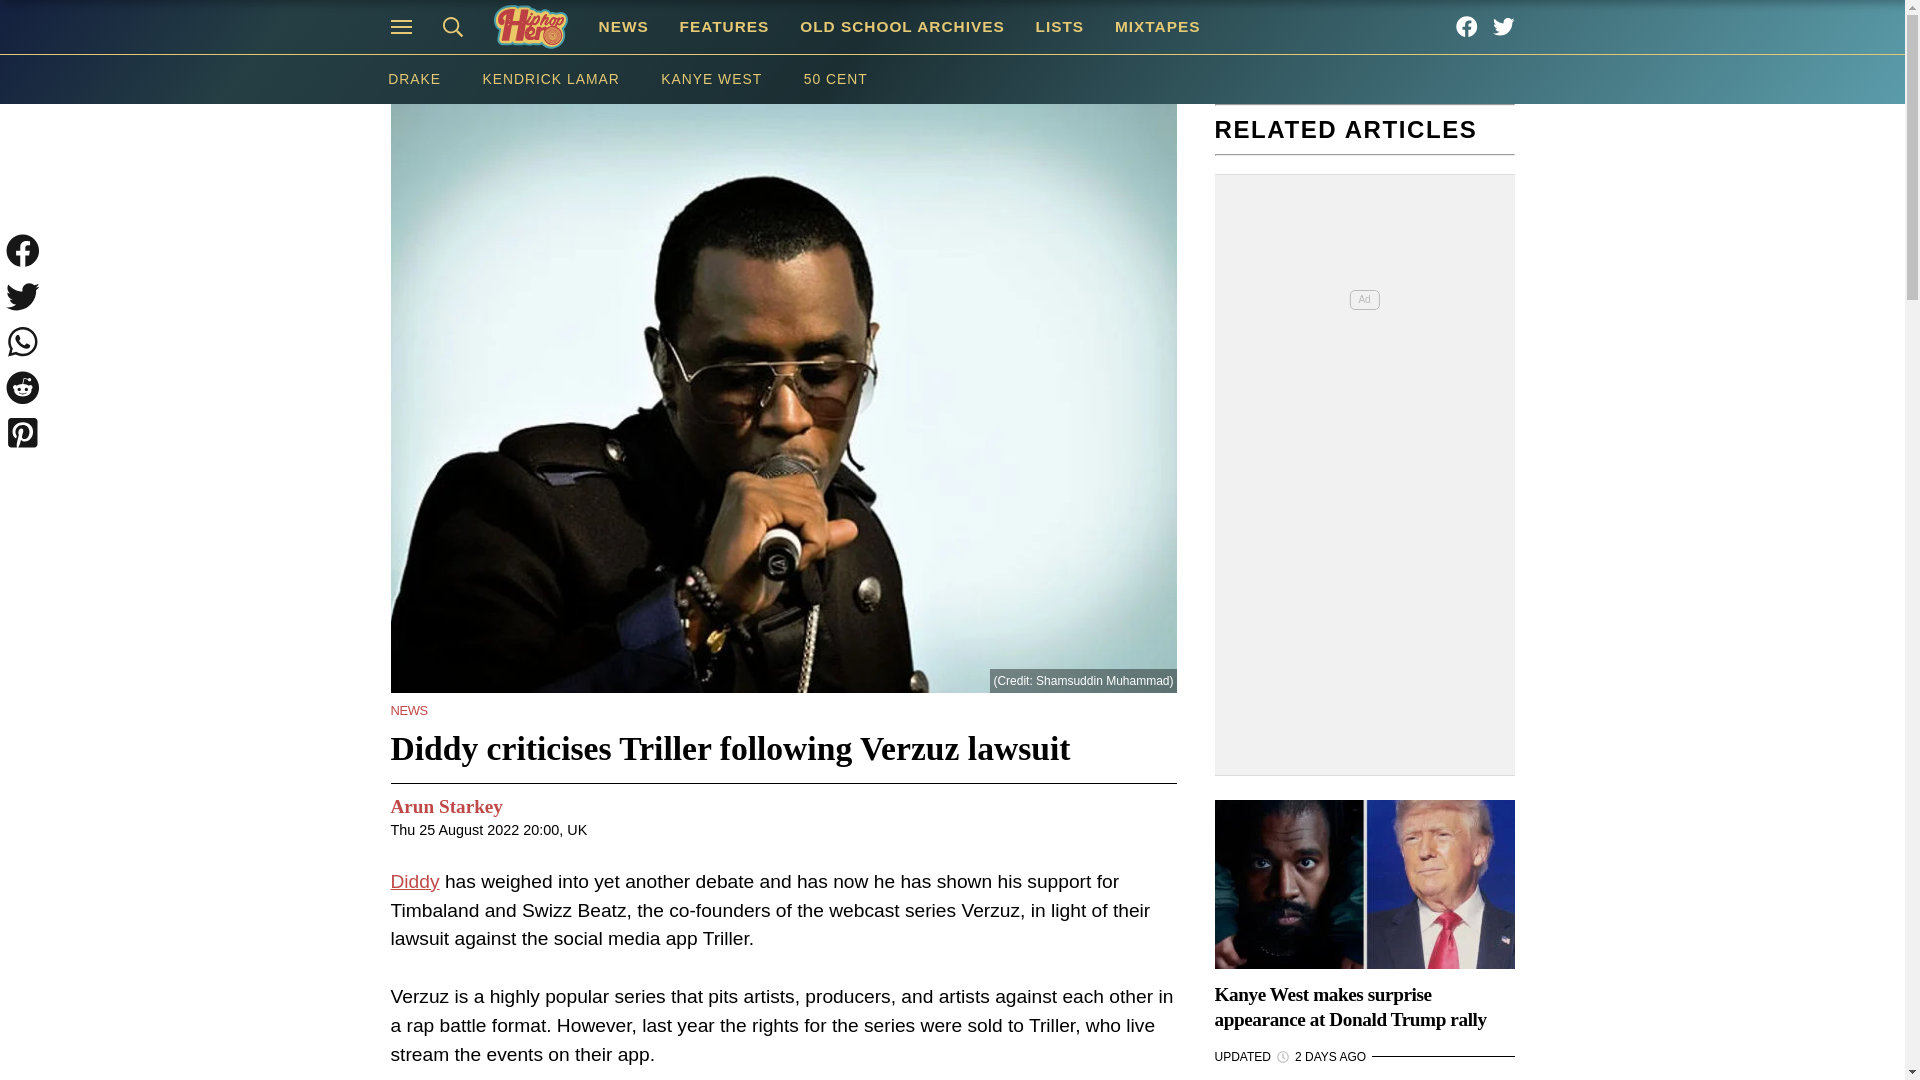 The width and height of the screenshot is (1920, 1080). What do you see at coordinates (1504, 26) in the screenshot?
I see `Hip Hop Hero on Twitter` at bounding box center [1504, 26].